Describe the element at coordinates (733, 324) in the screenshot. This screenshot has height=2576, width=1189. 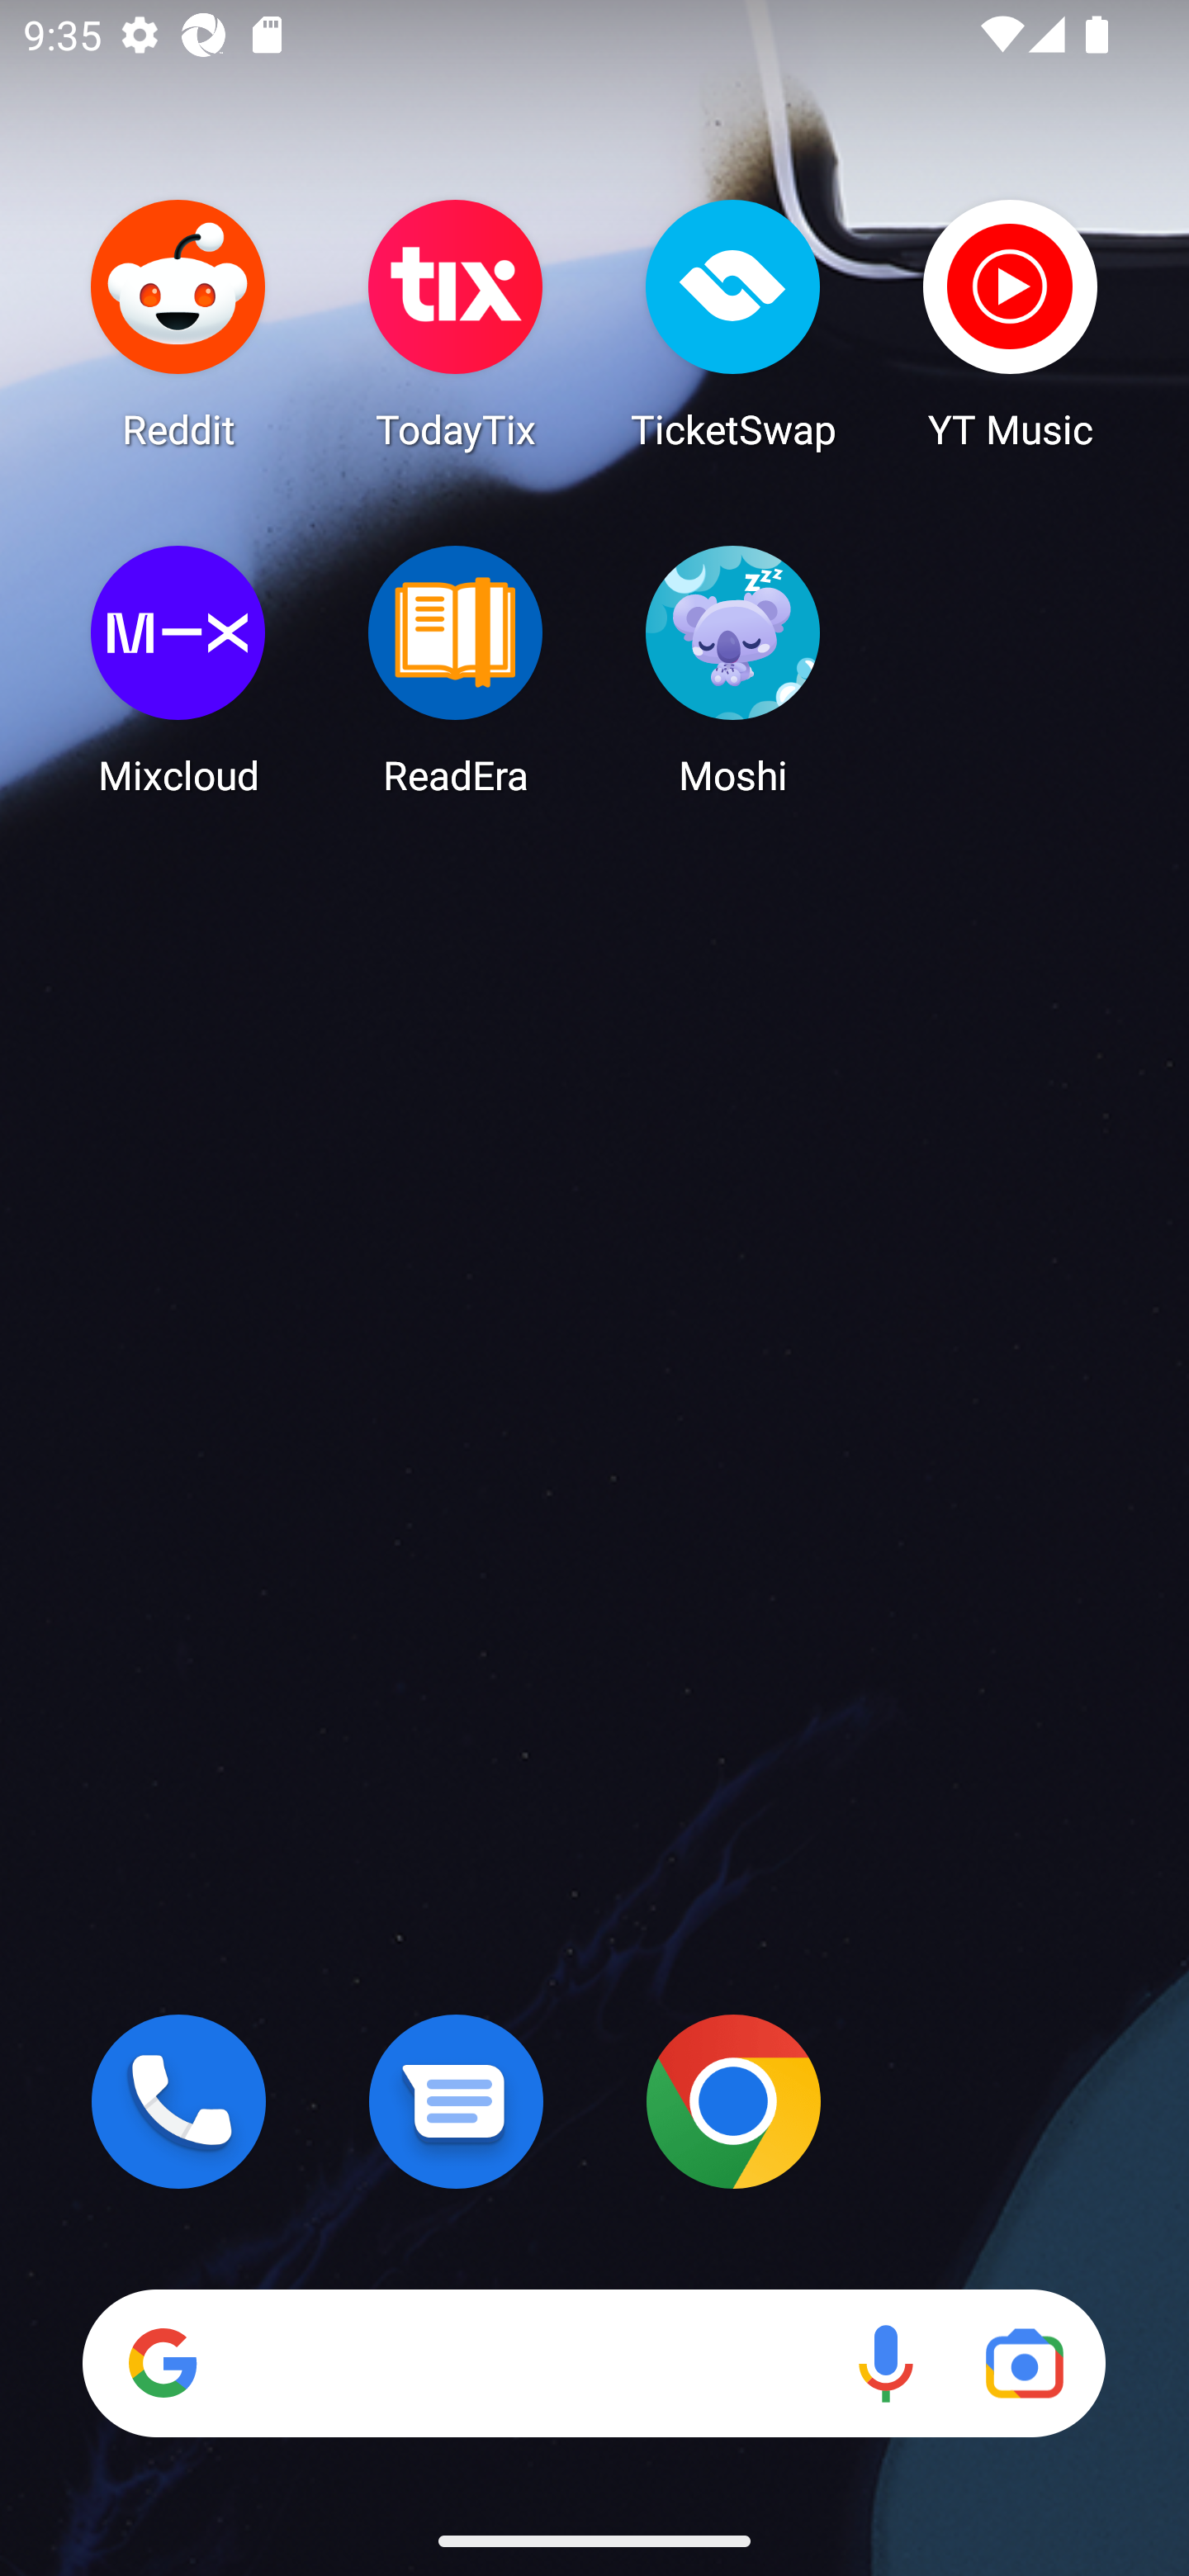
I see `TicketSwap` at that location.